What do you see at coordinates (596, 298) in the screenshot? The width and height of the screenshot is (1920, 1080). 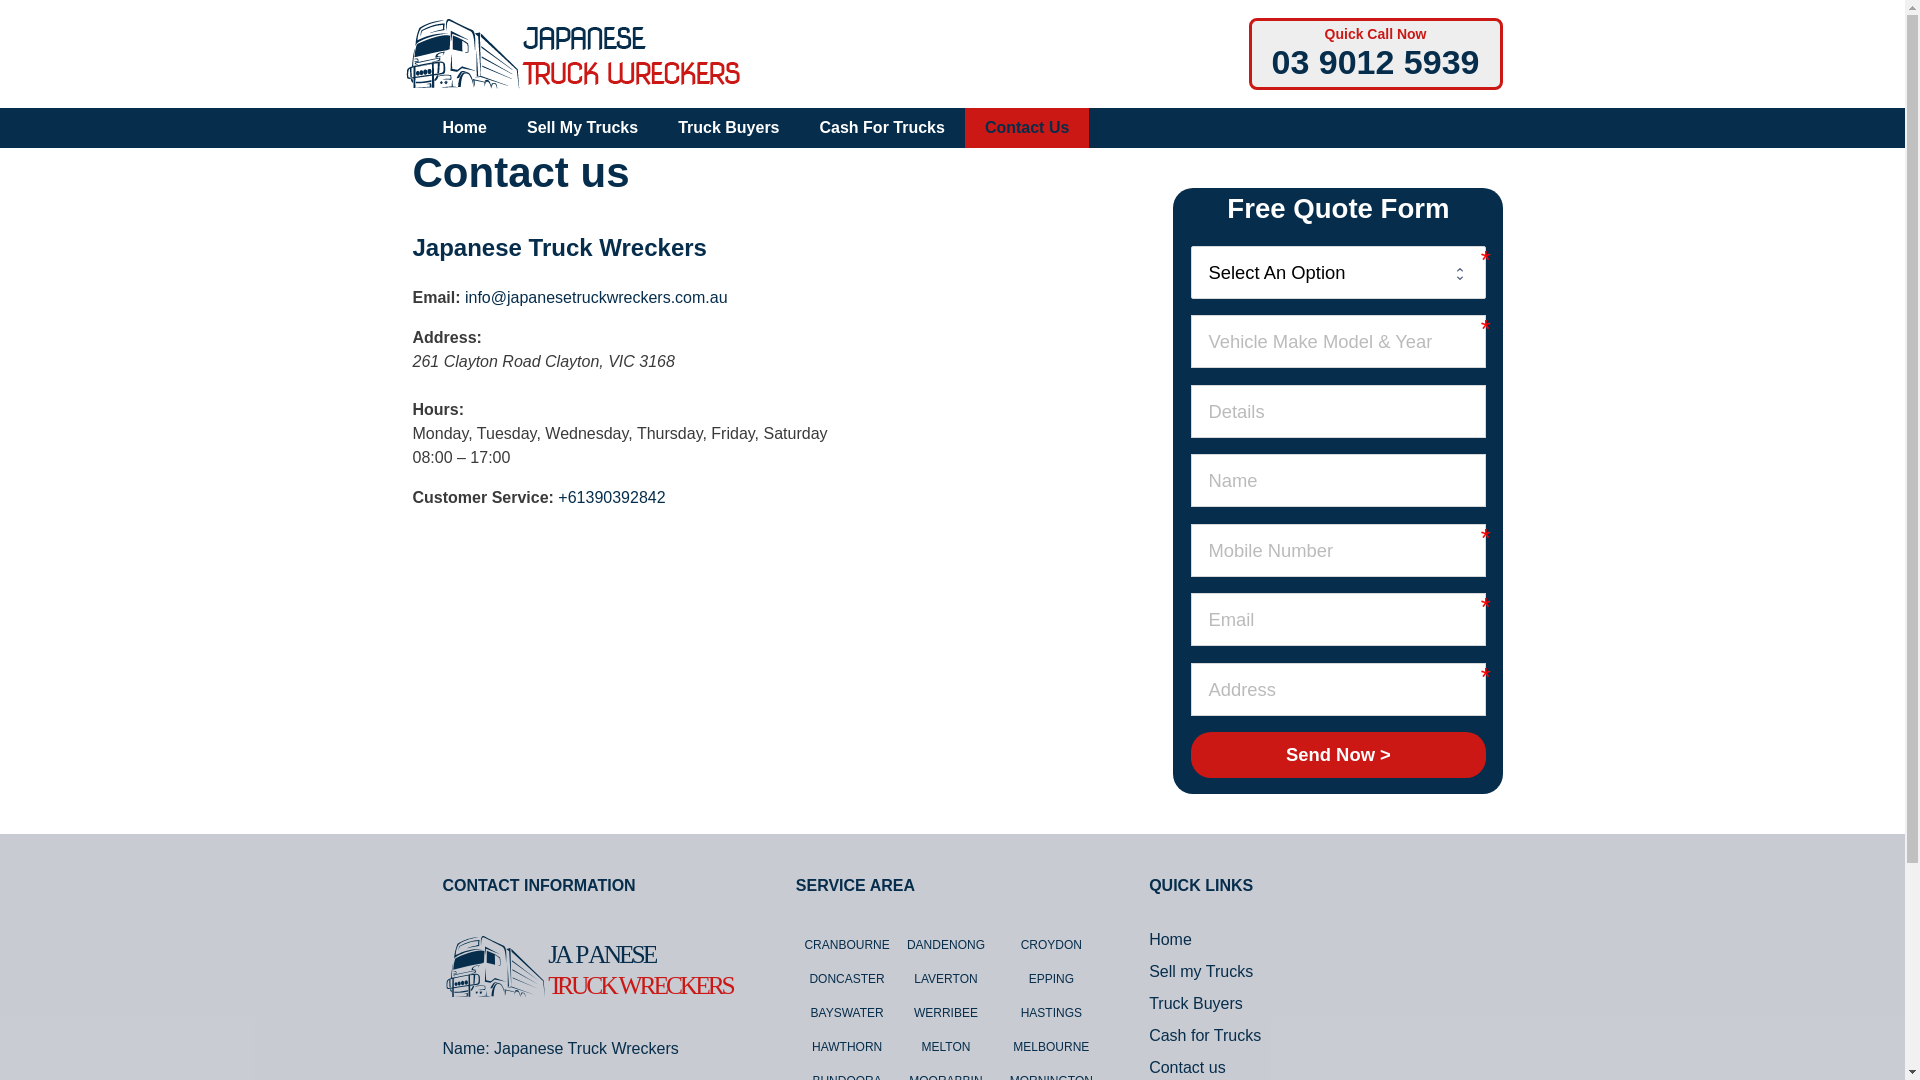 I see `info@japanesetruckwreckers.com.au` at bounding box center [596, 298].